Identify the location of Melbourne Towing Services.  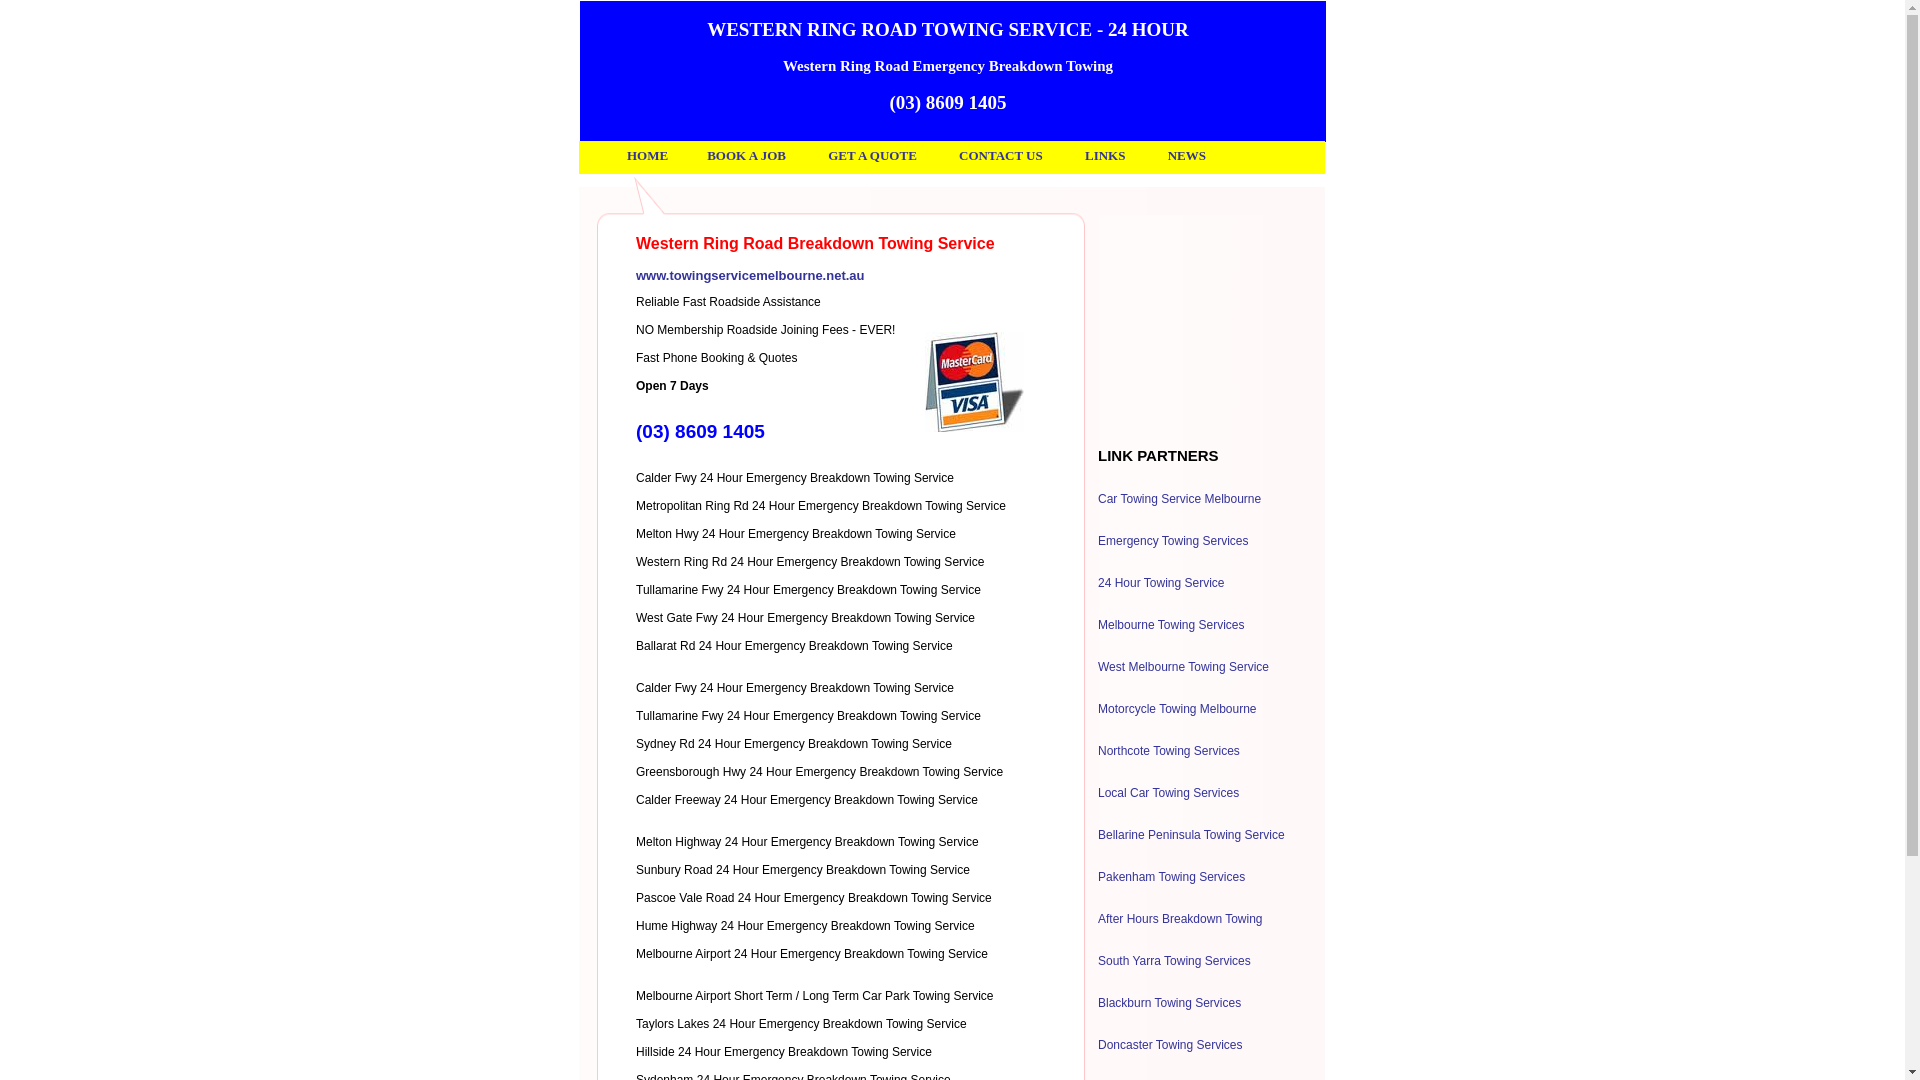
(1172, 625).